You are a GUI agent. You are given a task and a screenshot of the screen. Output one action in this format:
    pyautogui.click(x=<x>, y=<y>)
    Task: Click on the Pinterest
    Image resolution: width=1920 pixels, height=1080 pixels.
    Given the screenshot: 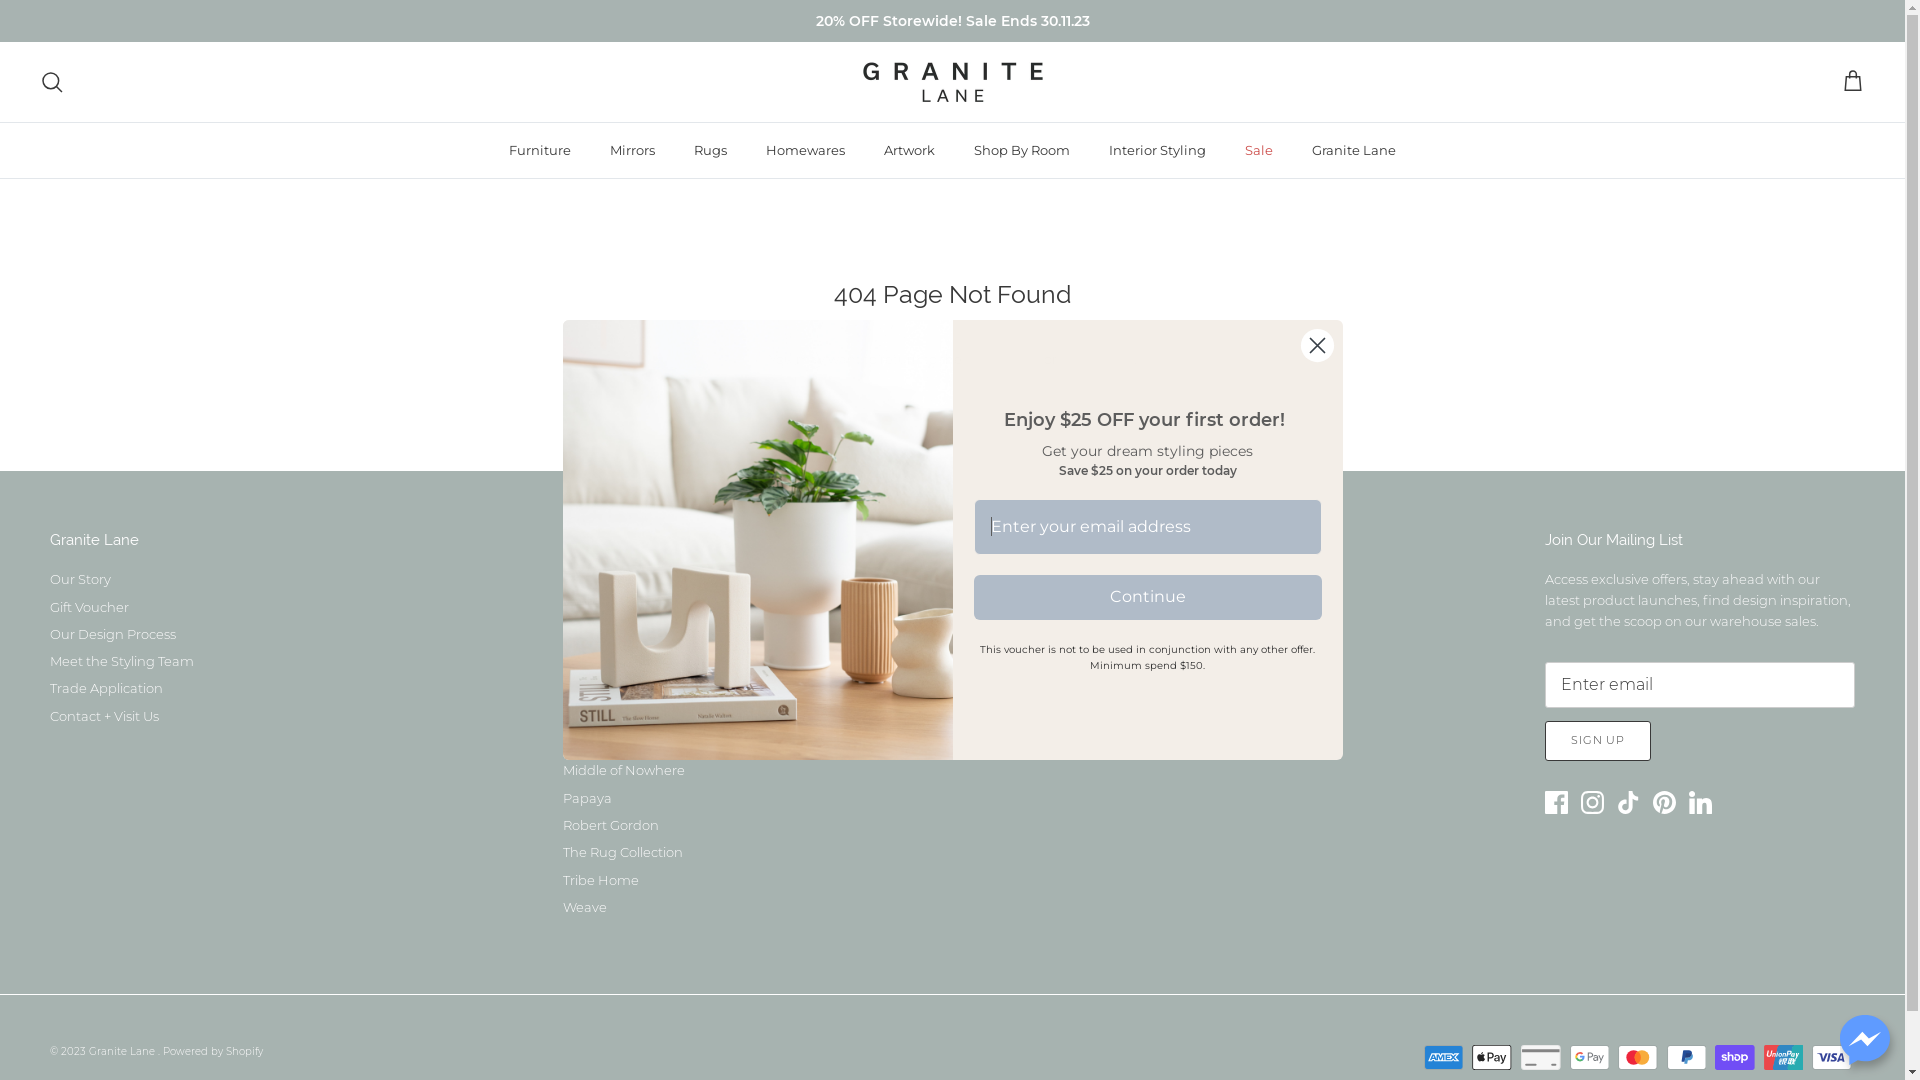 What is the action you would take?
    pyautogui.click(x=1664, y=802)
    